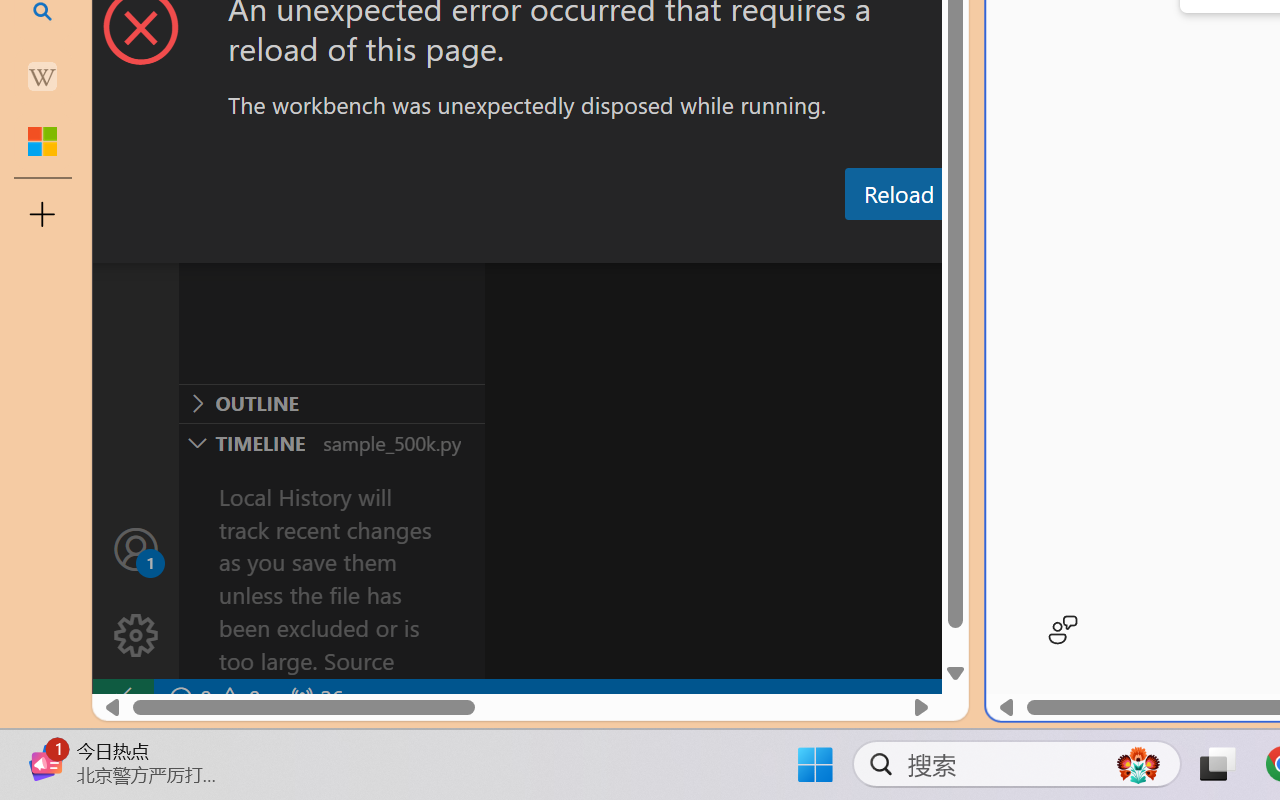 Image resolution: width=1280 pixels, height=800 pixels. I want to click on Terminal (Ctrl+`), so click(1021, 243).